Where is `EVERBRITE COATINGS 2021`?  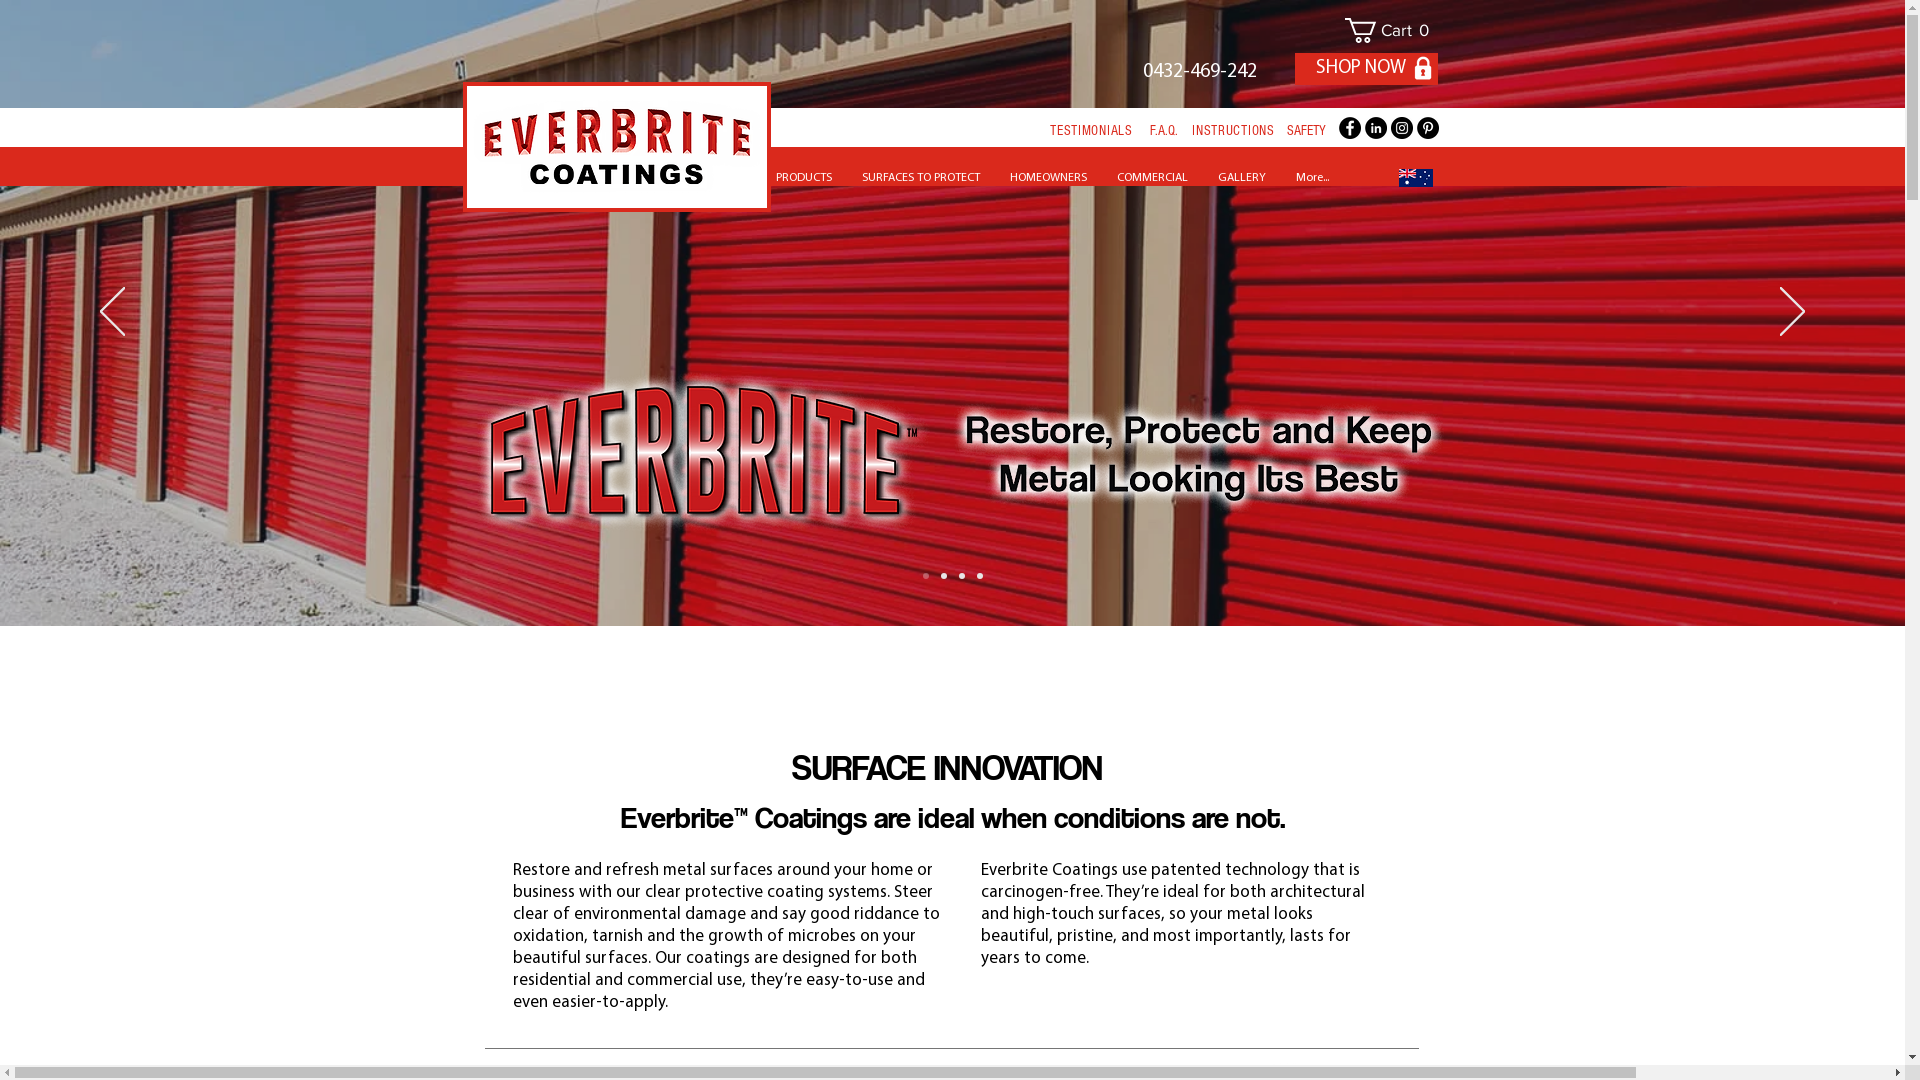
EVERBRITE COATINGS 2021 is located at coordinates (616, 146).